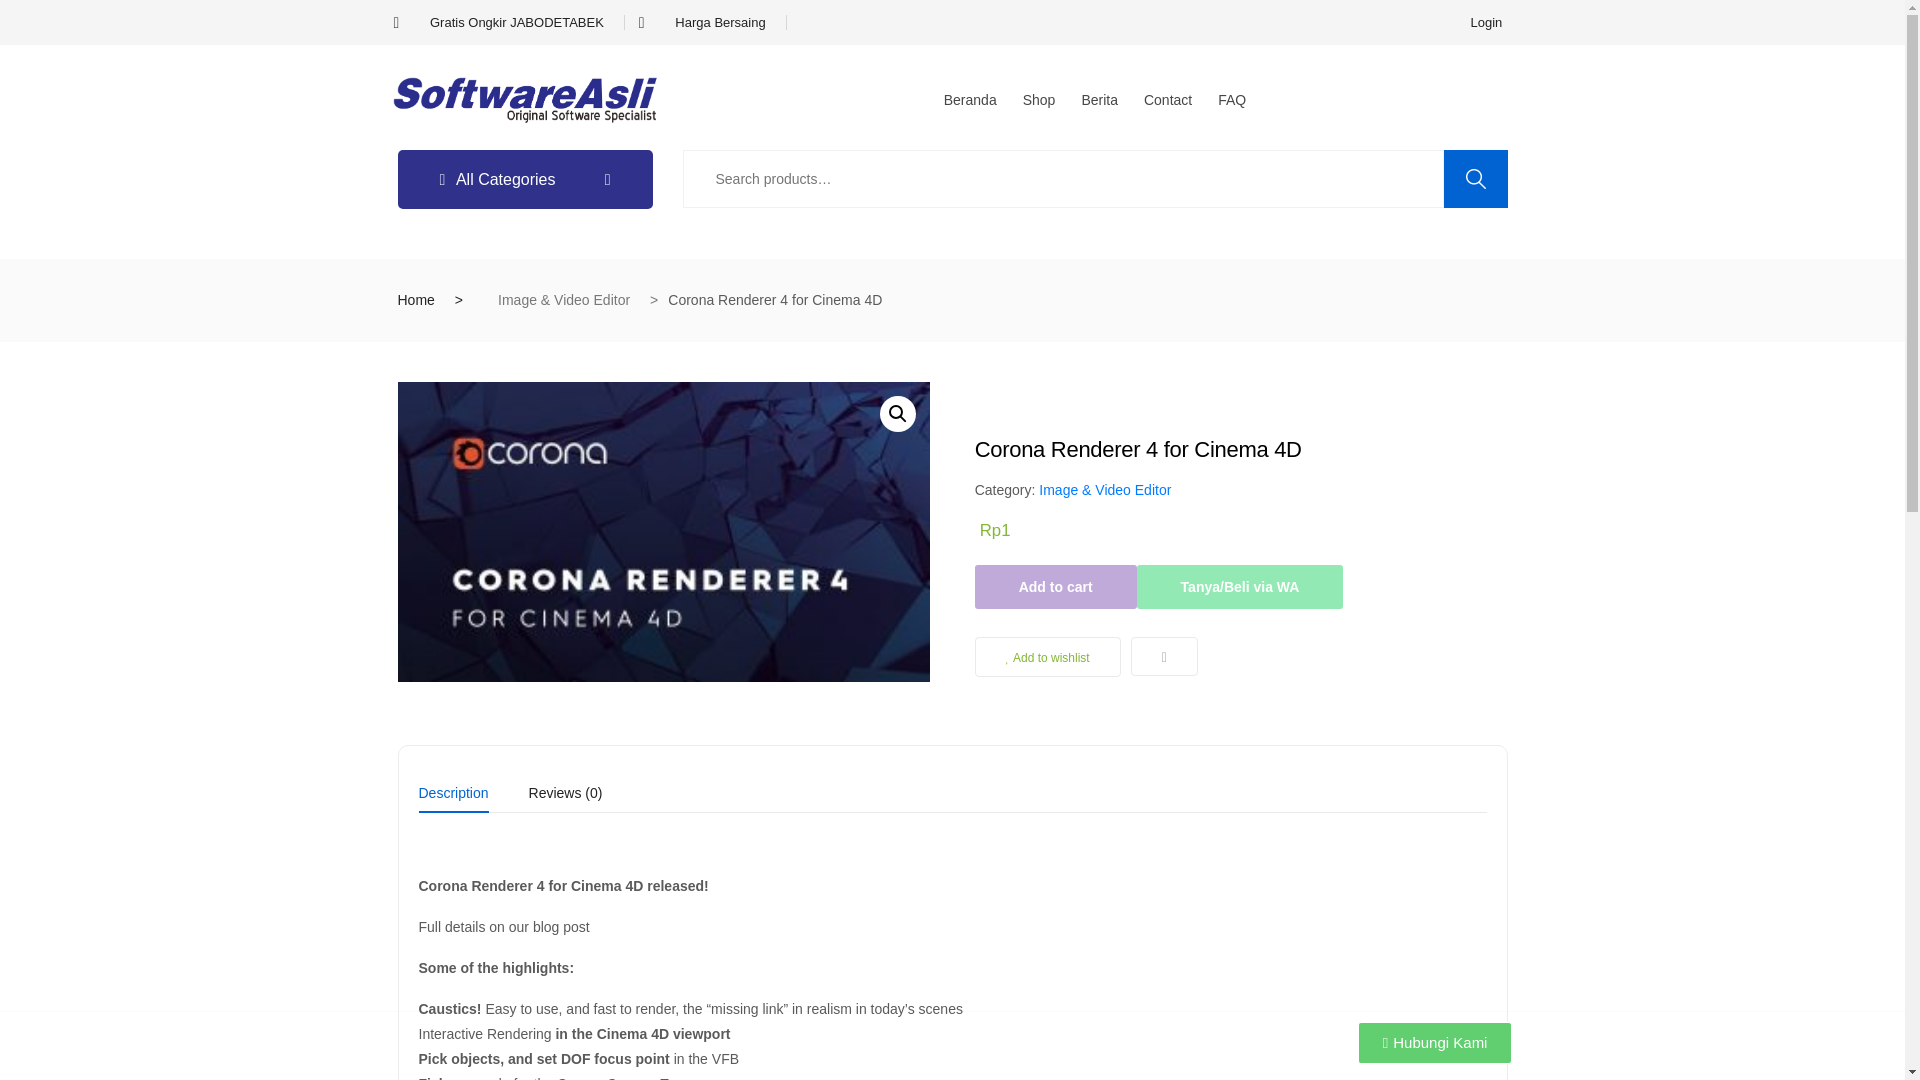  What do you see at coordinates (416, 299) in the screenshot?
I see `Home` at bounding box center [416, 299].